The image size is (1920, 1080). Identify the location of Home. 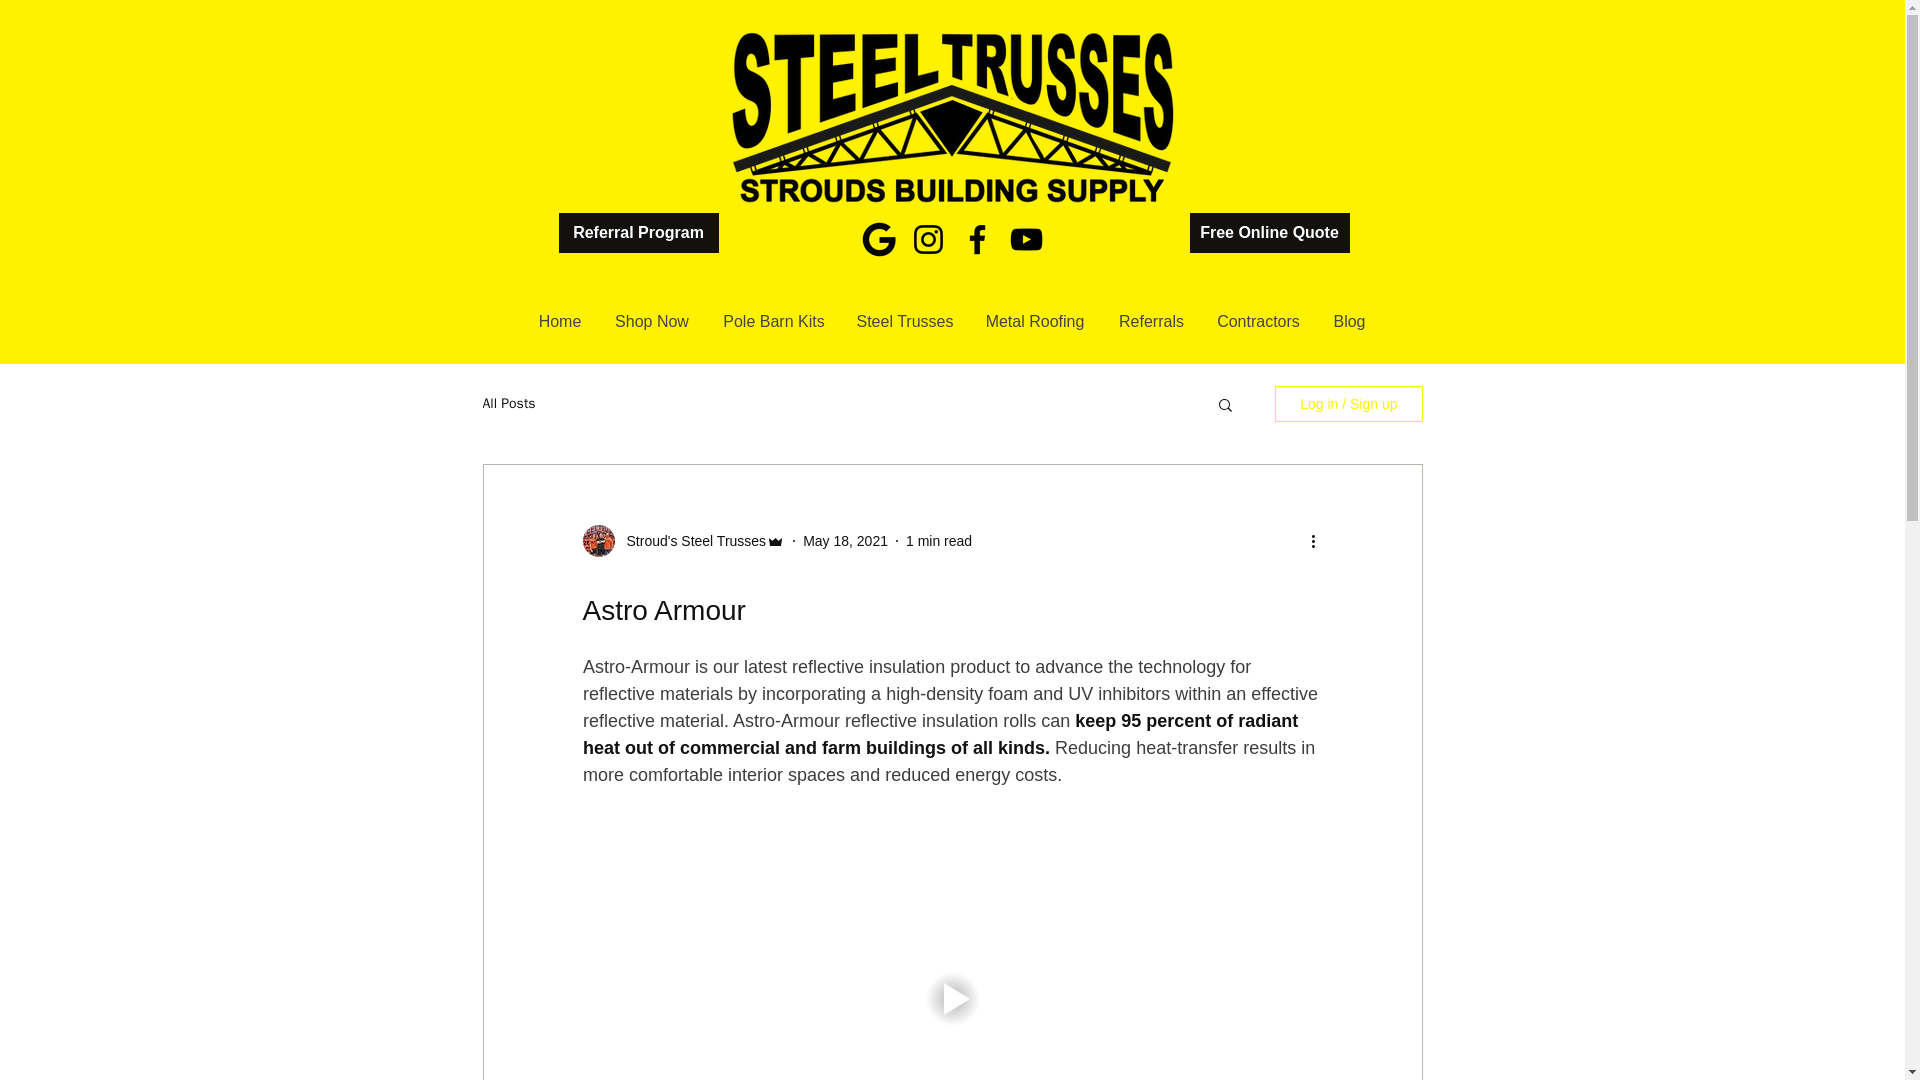
(560, 321).